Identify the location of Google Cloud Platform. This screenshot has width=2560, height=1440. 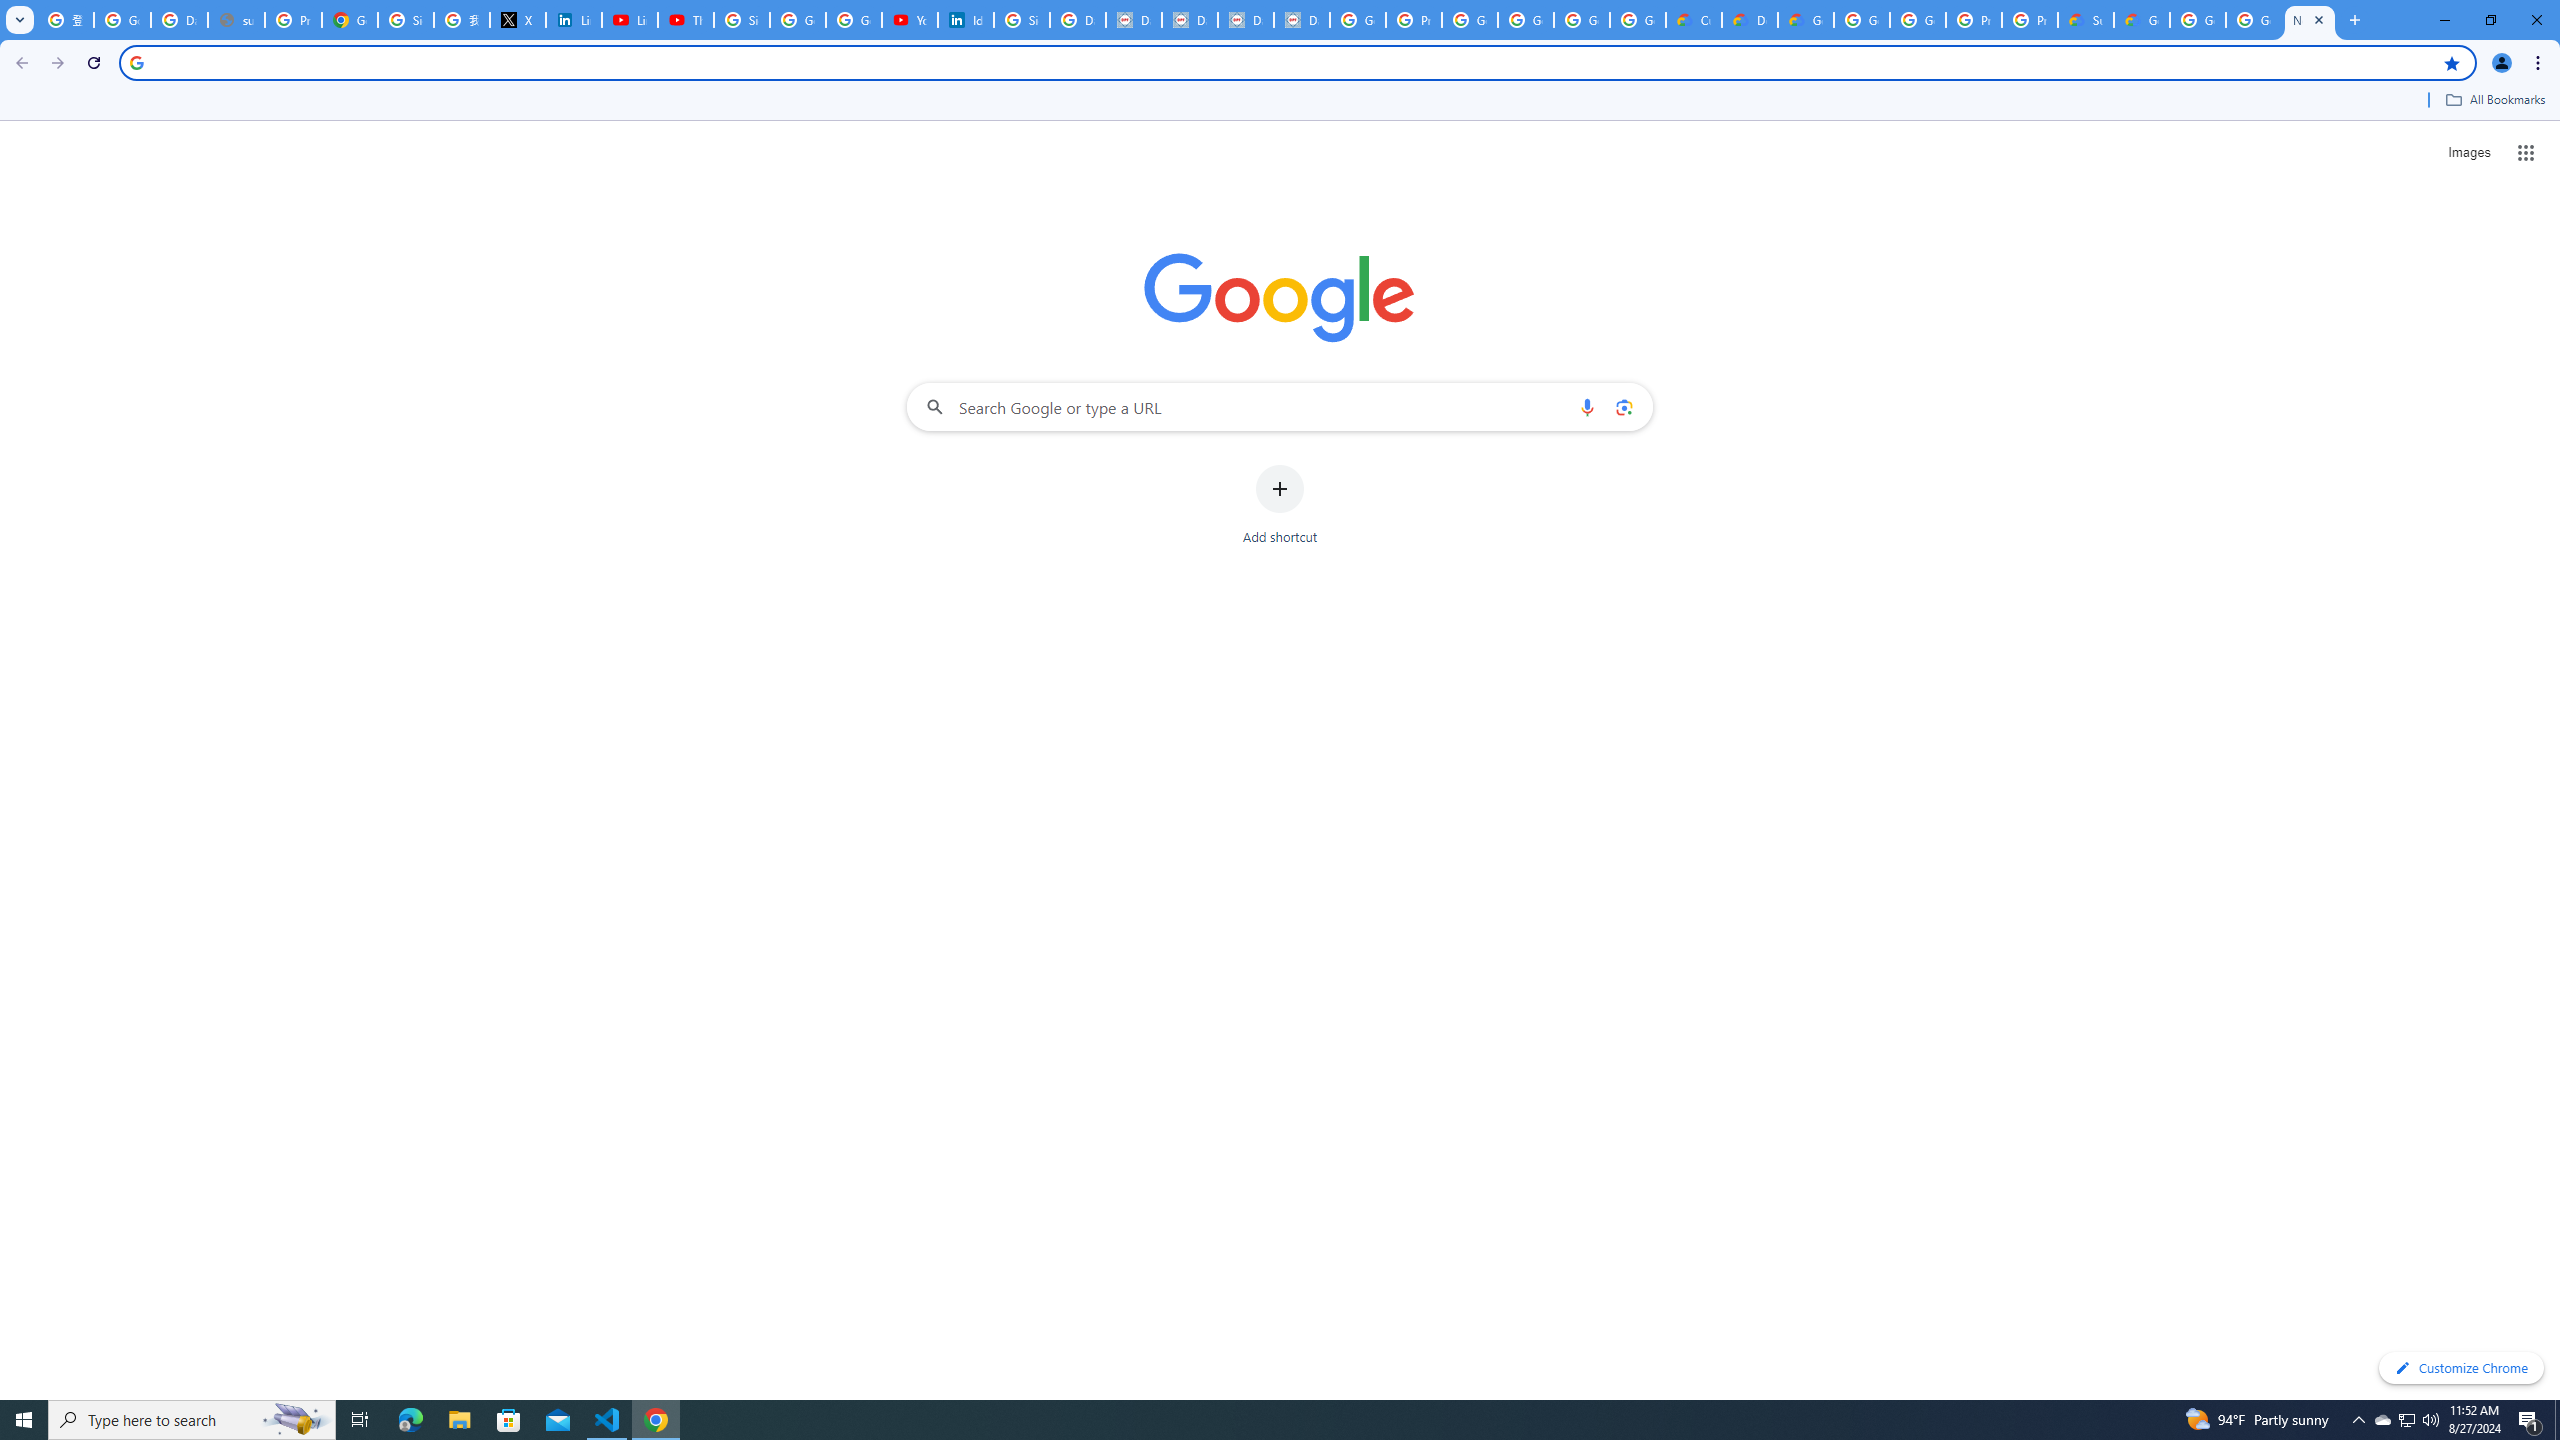
(1862, 20).